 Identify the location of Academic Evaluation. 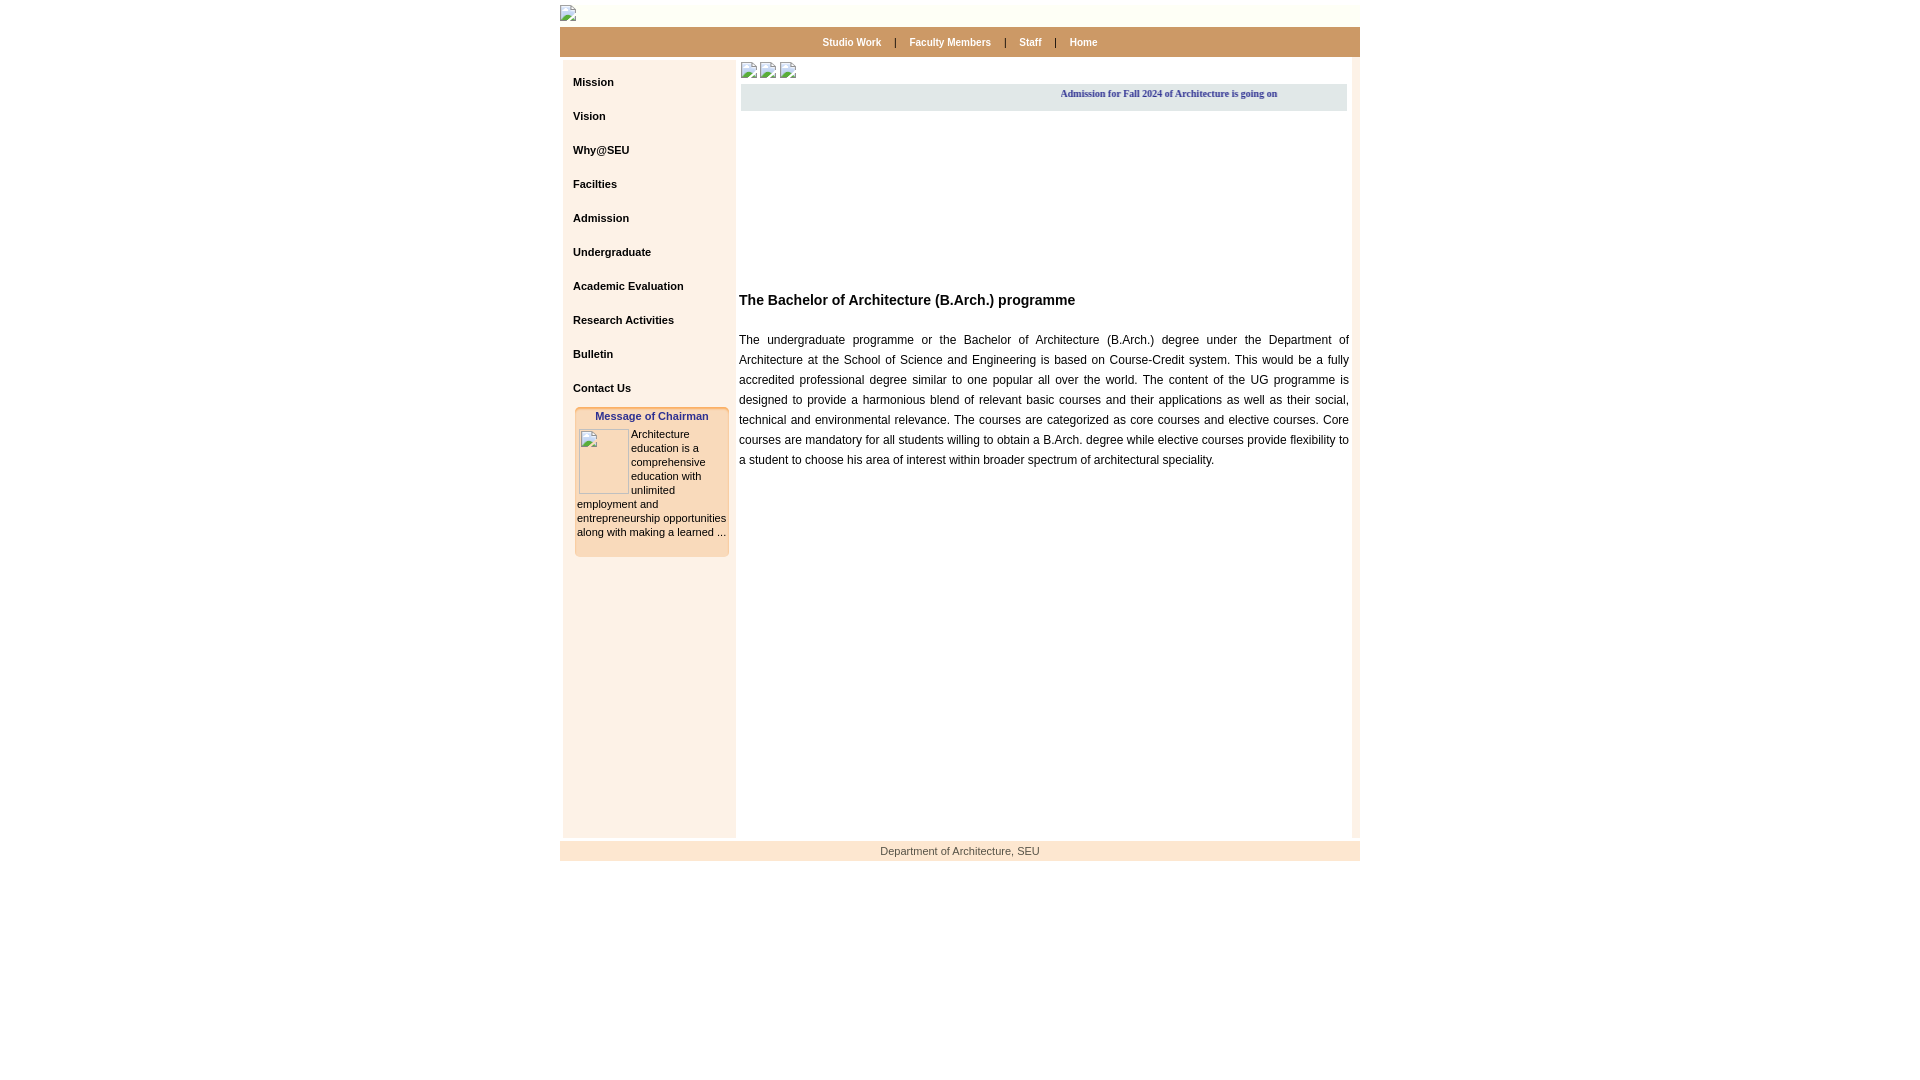
(632, 285).